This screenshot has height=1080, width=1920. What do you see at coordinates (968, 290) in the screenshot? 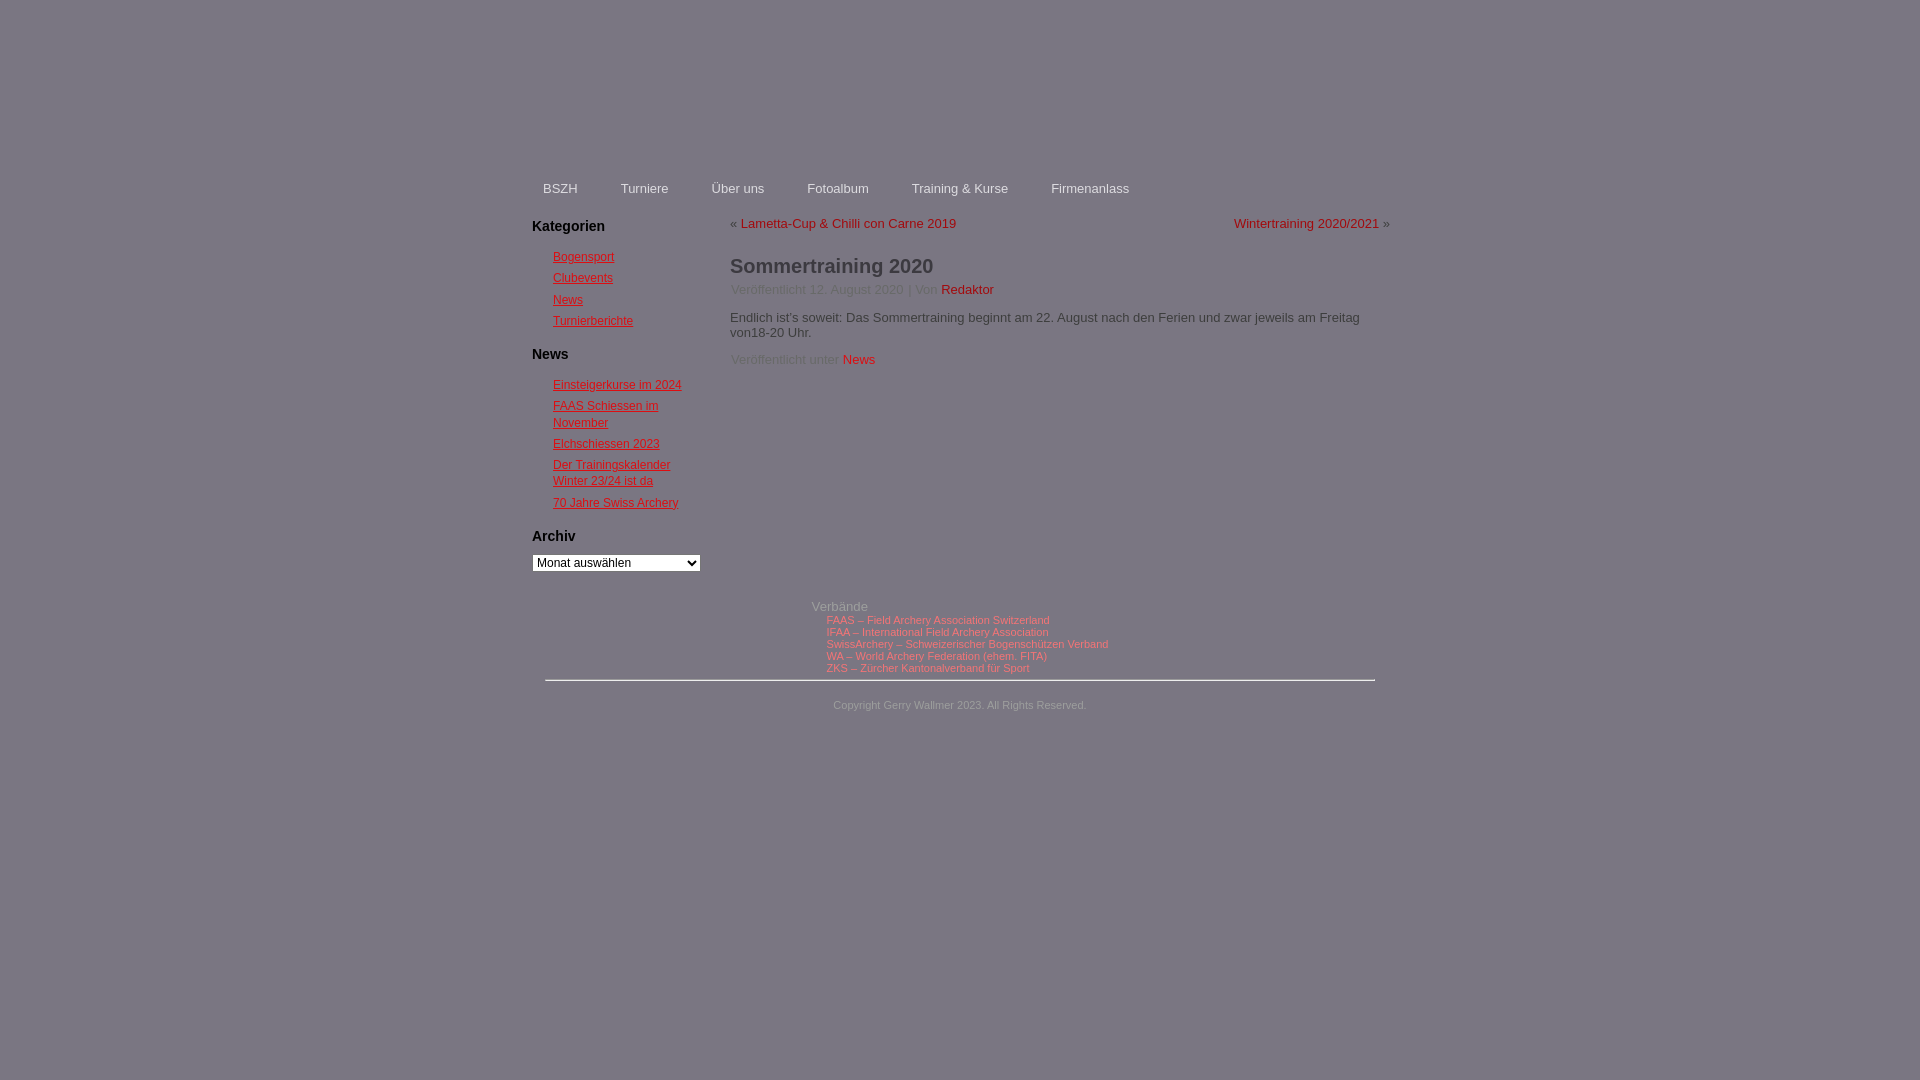
I see `Redaktor` at bounding box center [968, 290].